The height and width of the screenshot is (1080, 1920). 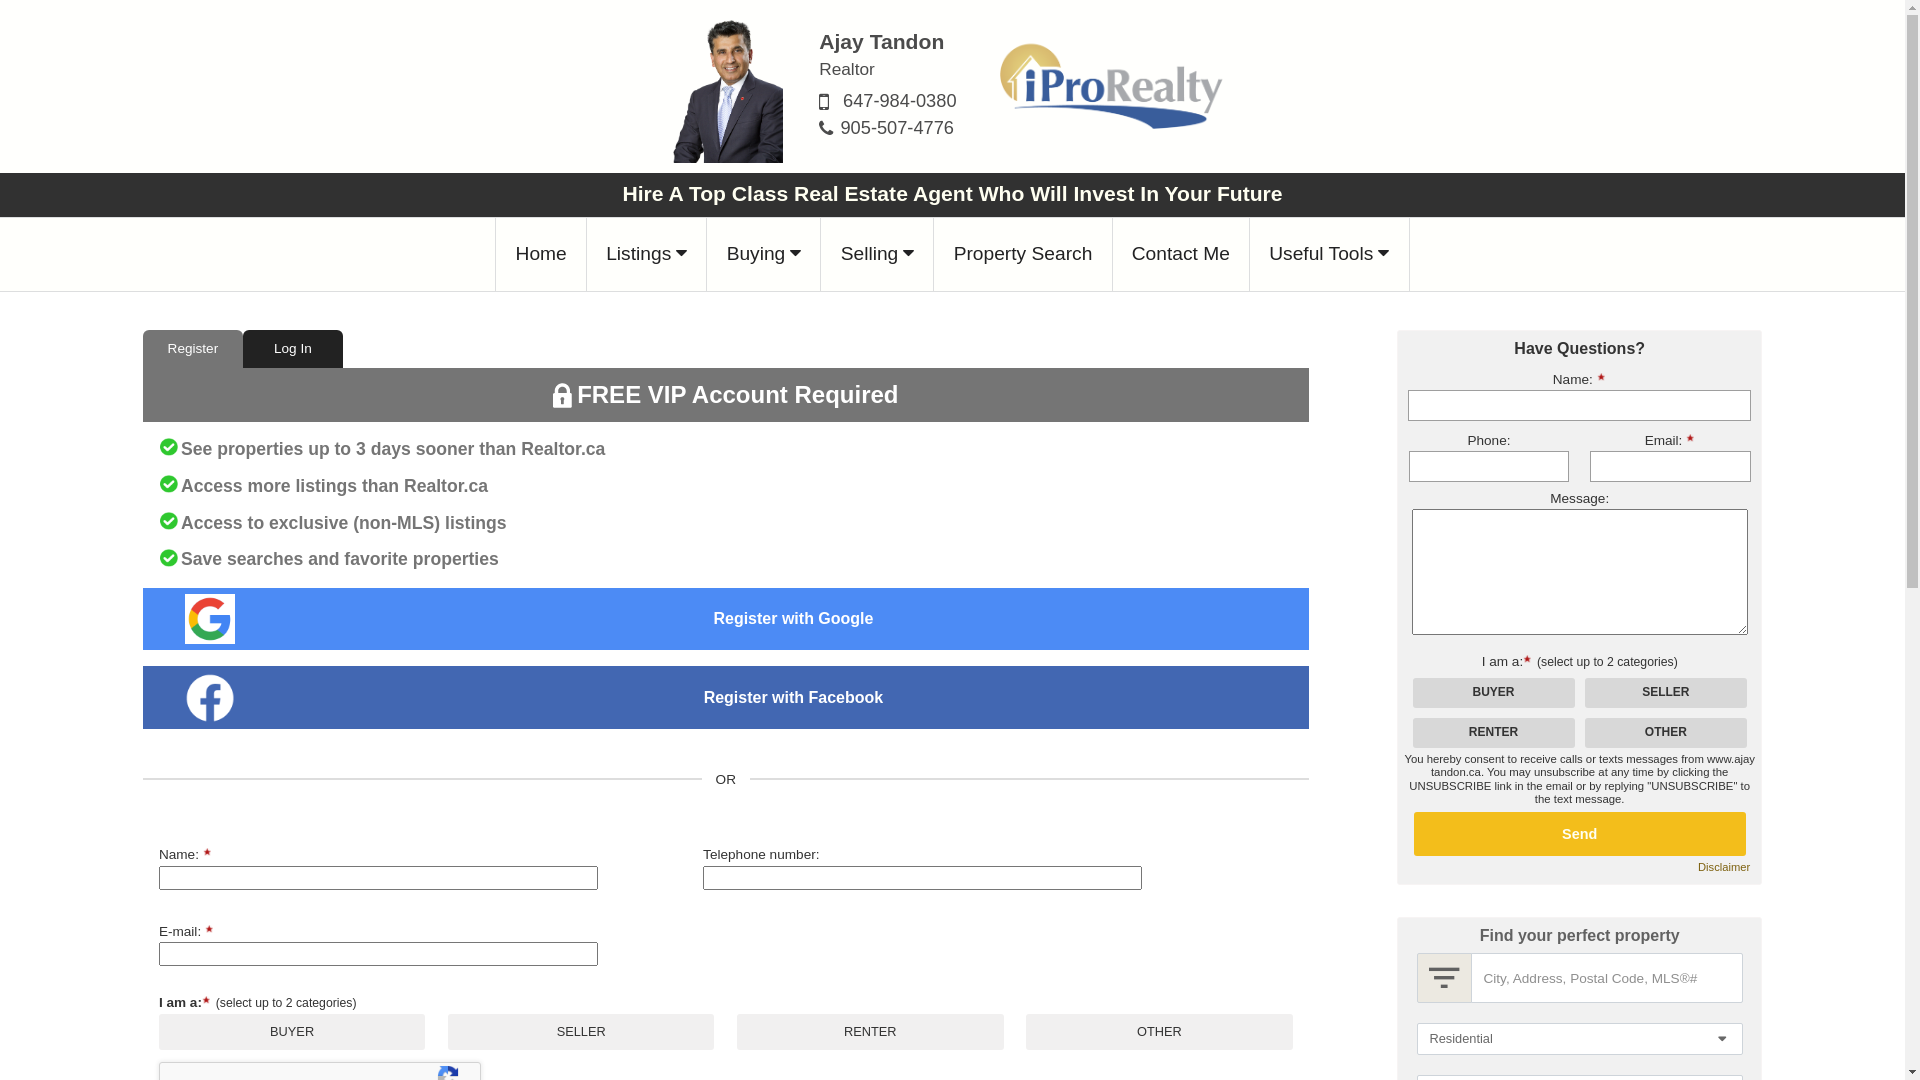 I want to click on BUYER, so click(x=6, y=6).